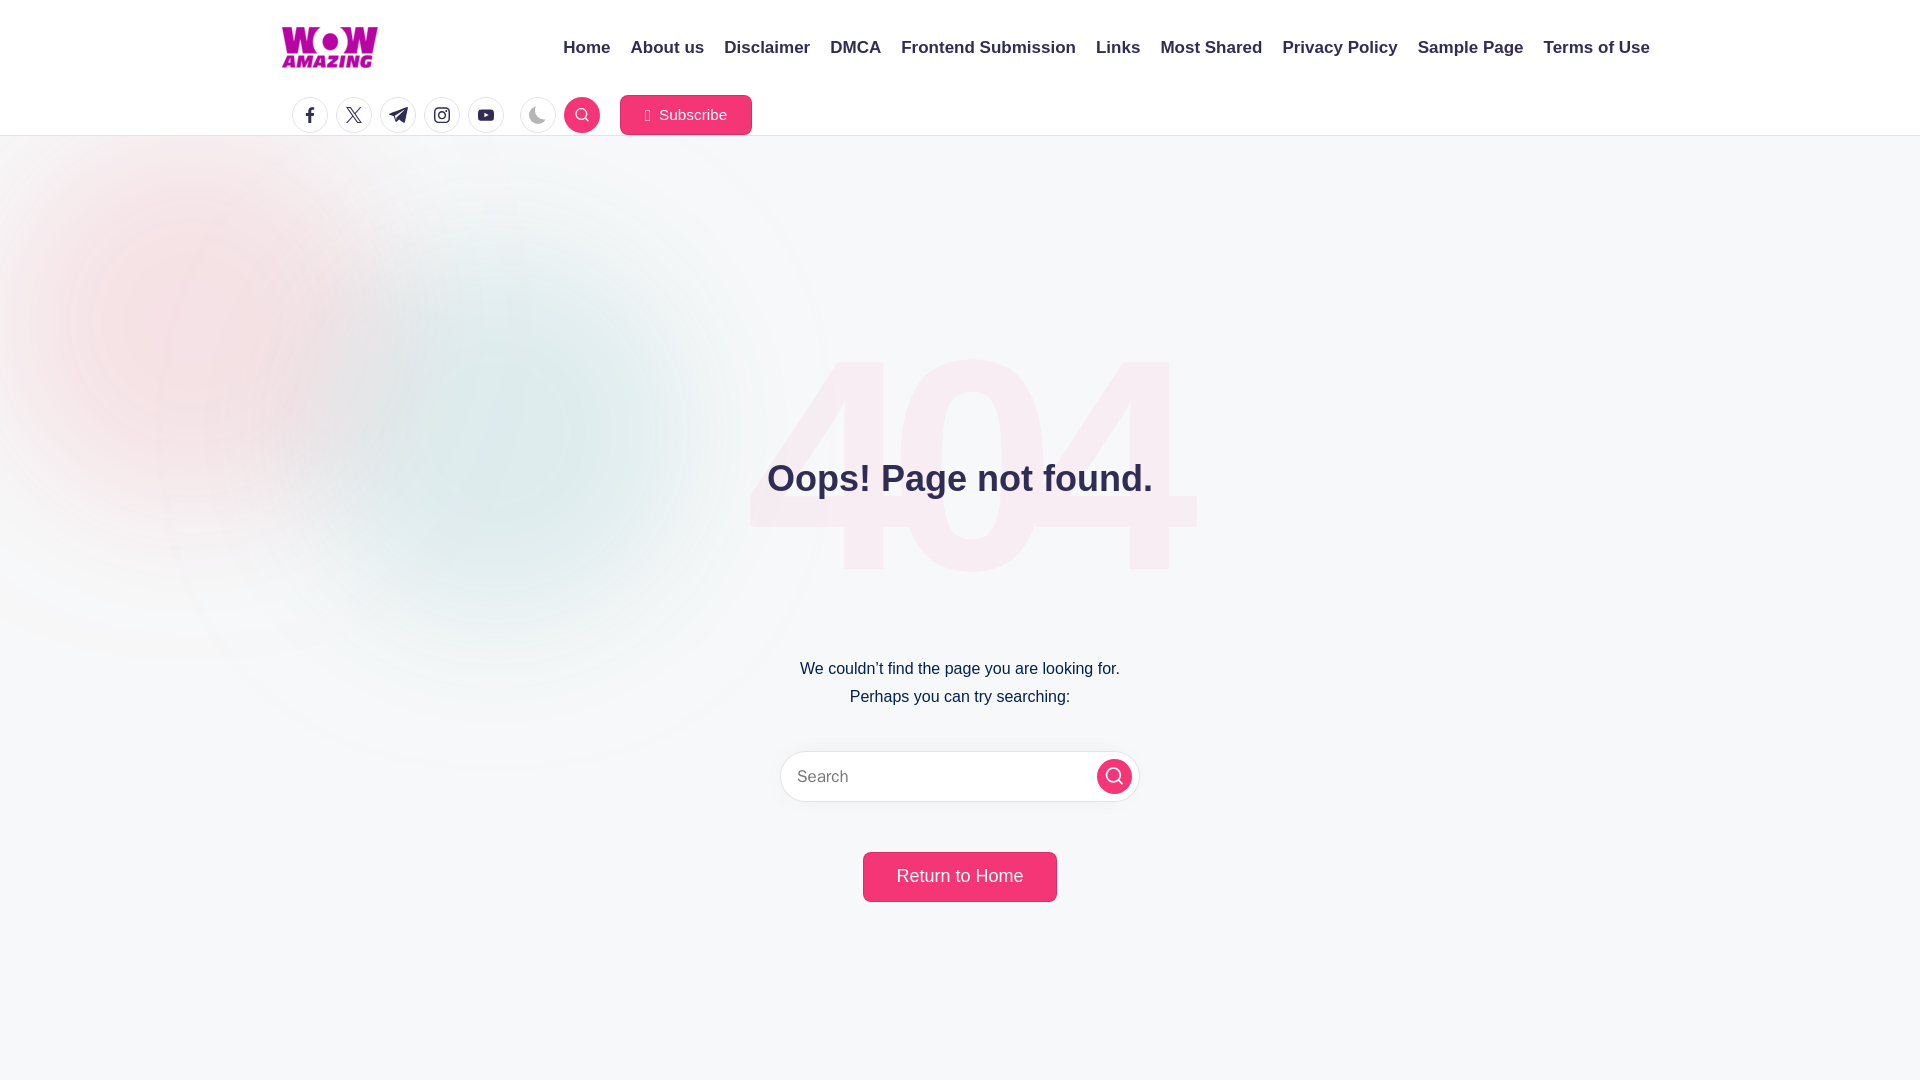 Image resolution: width=1920 pixels, height=1080 pixels. Describe the element at coordinates (668, 48) in the screenshot. I see `About us` at that location.